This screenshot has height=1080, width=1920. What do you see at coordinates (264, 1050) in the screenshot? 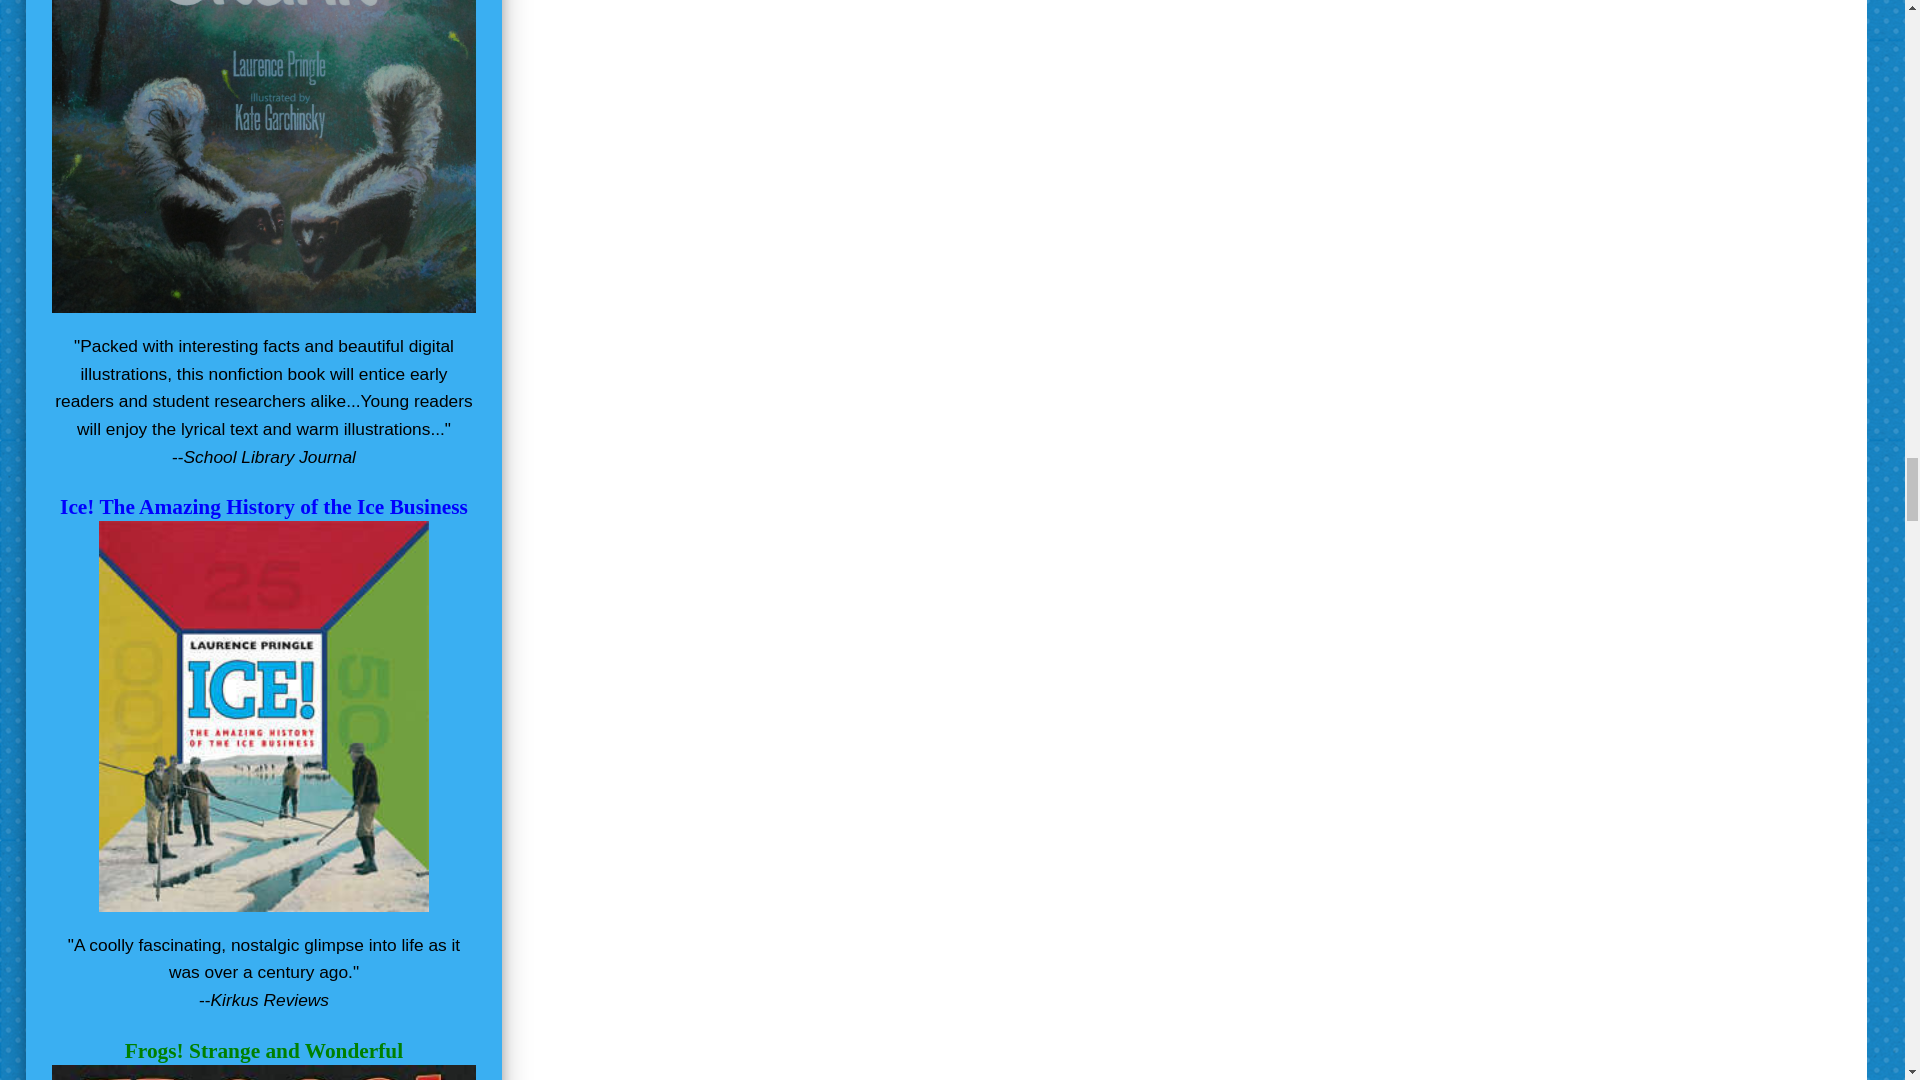
I see `Frogs! Strange and Wonderful` at bounding box center [264, 1050].